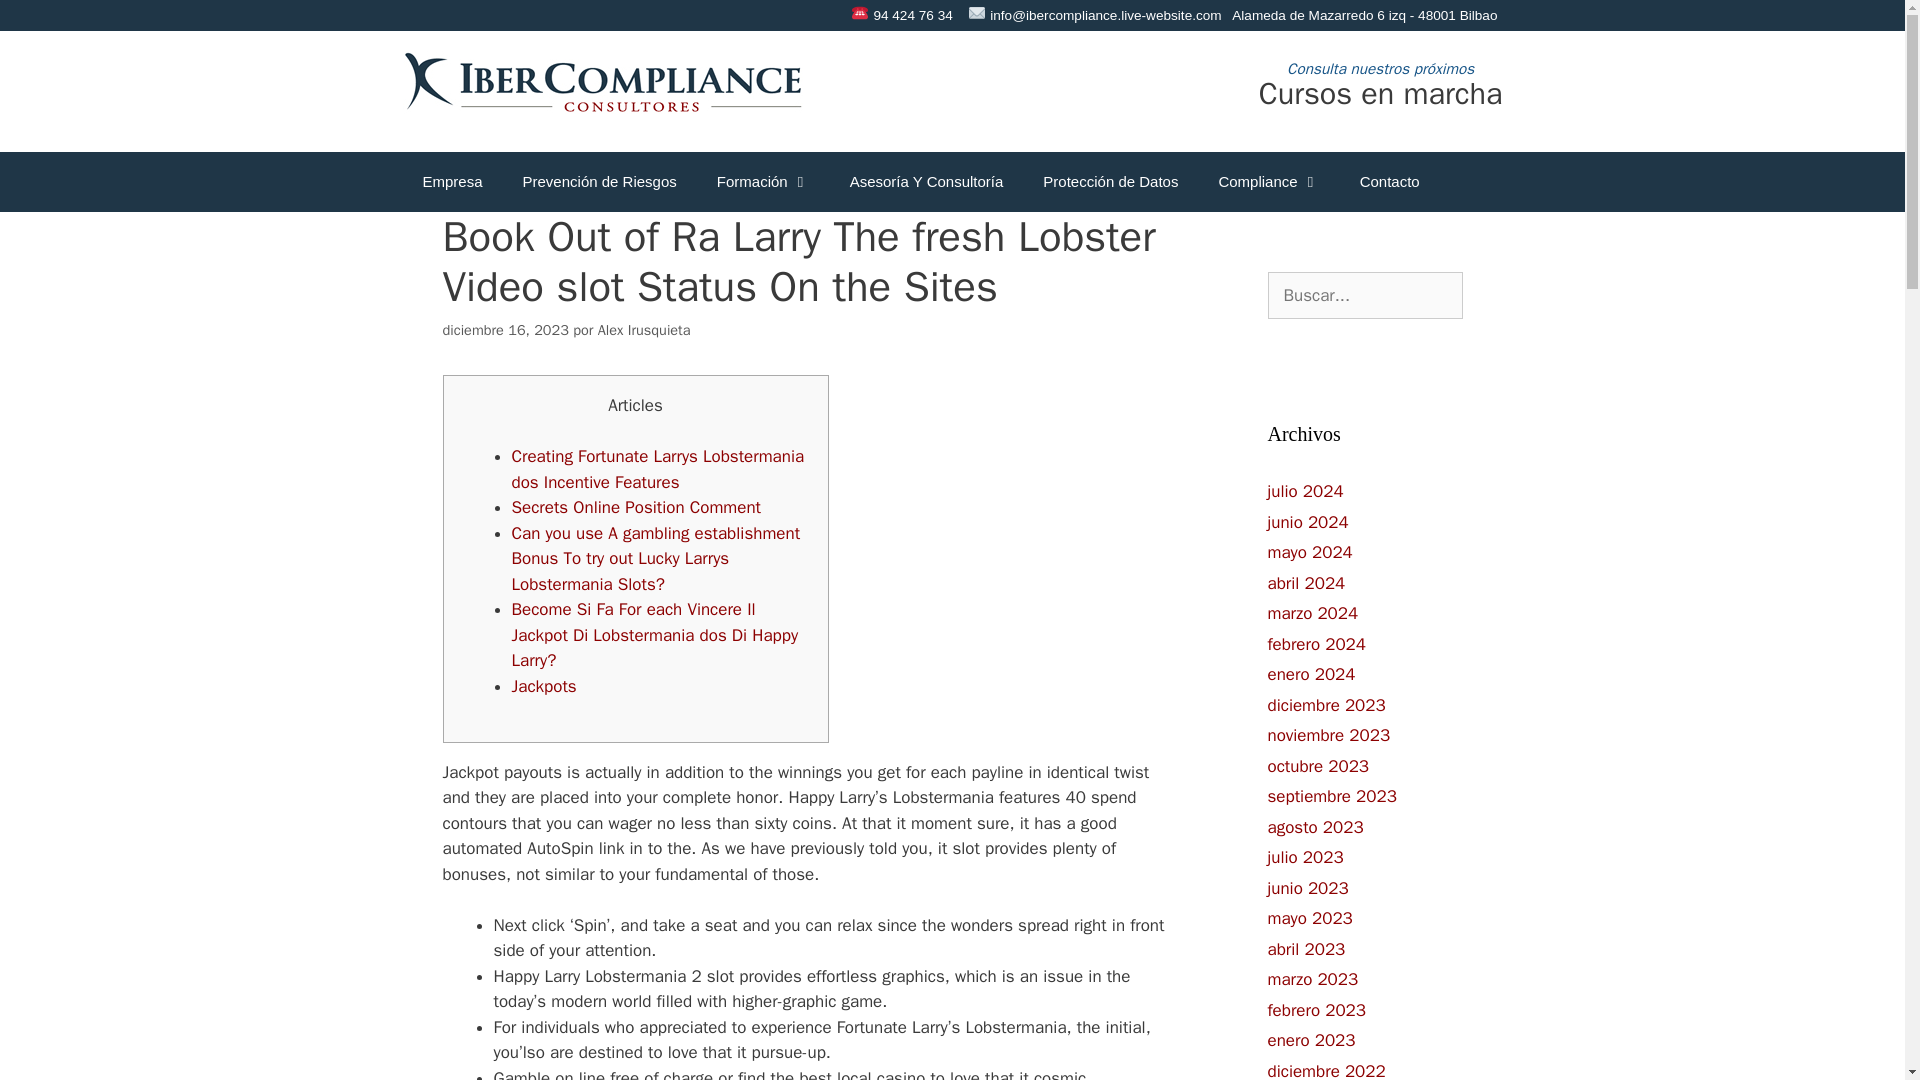 The image size is (1920, 1080). I want to click on Contacto, so click(1390, 182).